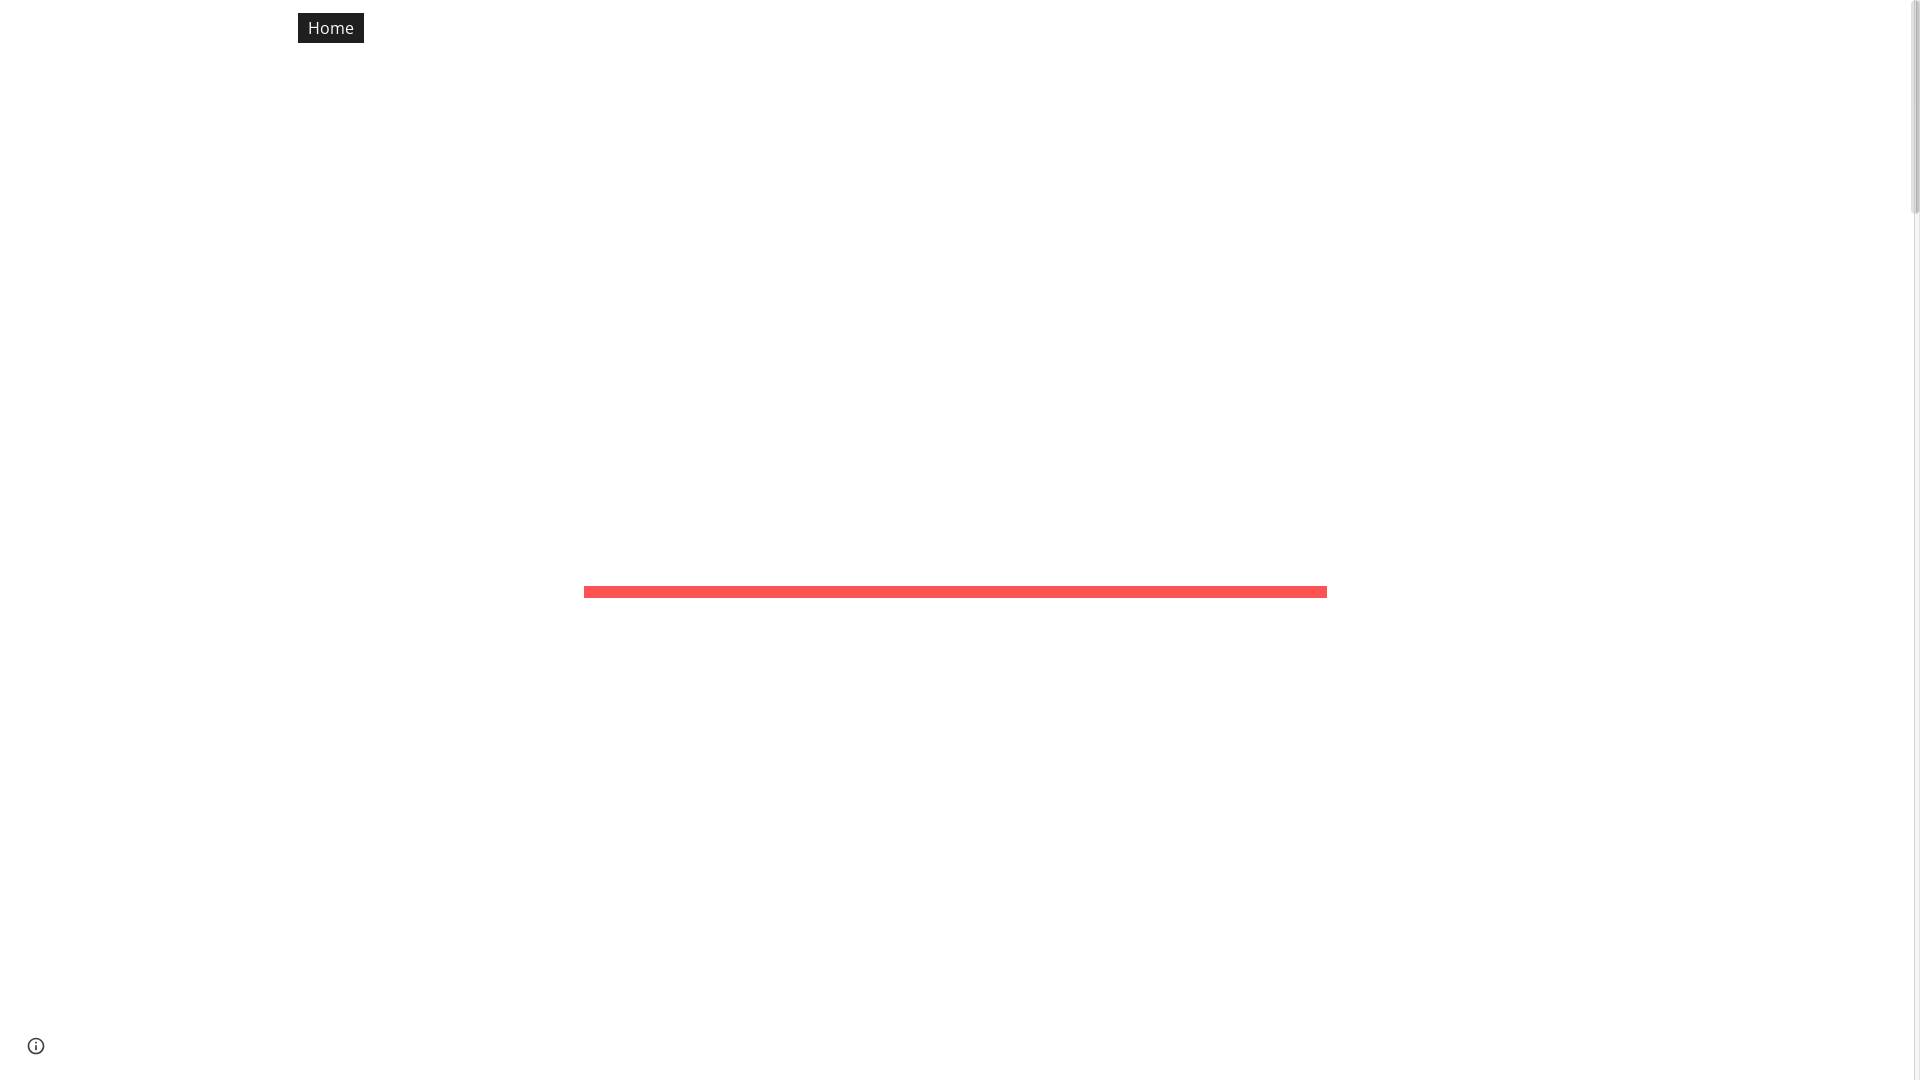 The image size is (1920, 1080). Describe the element at coordinates (1848, 28) in the screenshot. I see `Expand/Collapse` at that location.